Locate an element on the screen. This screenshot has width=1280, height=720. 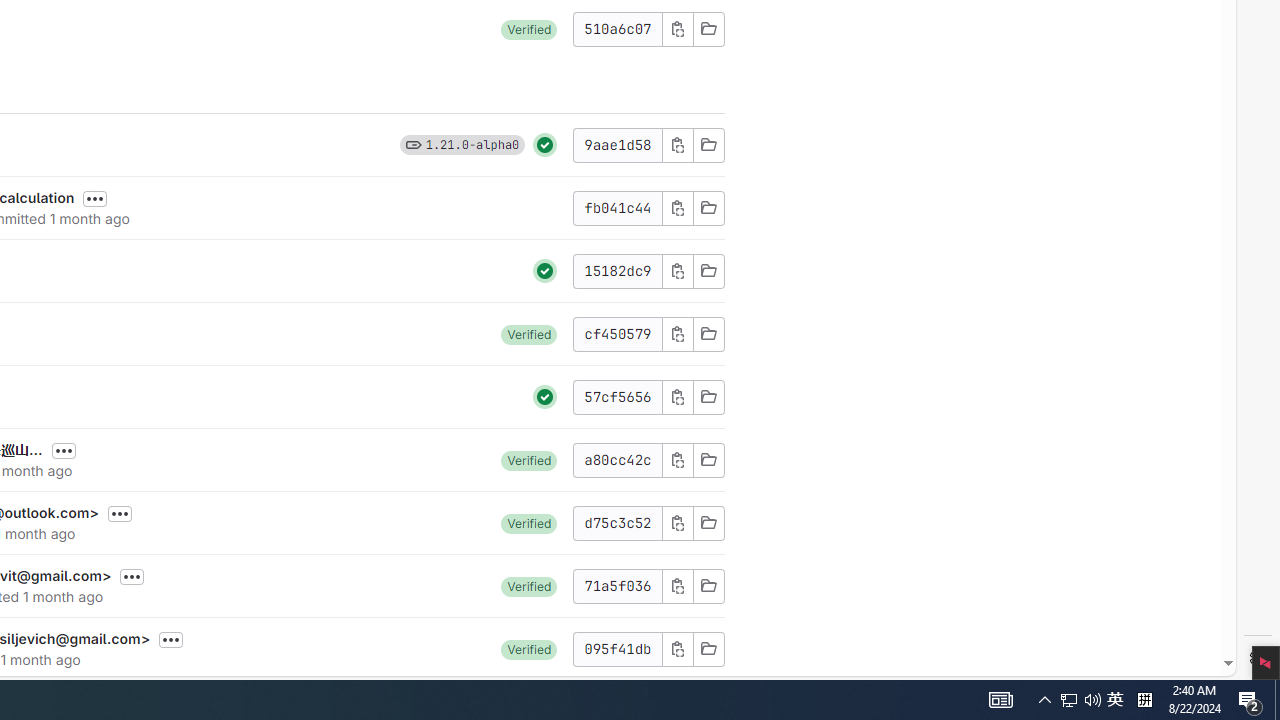
Class: s16 is located at coordinates (708, 648).